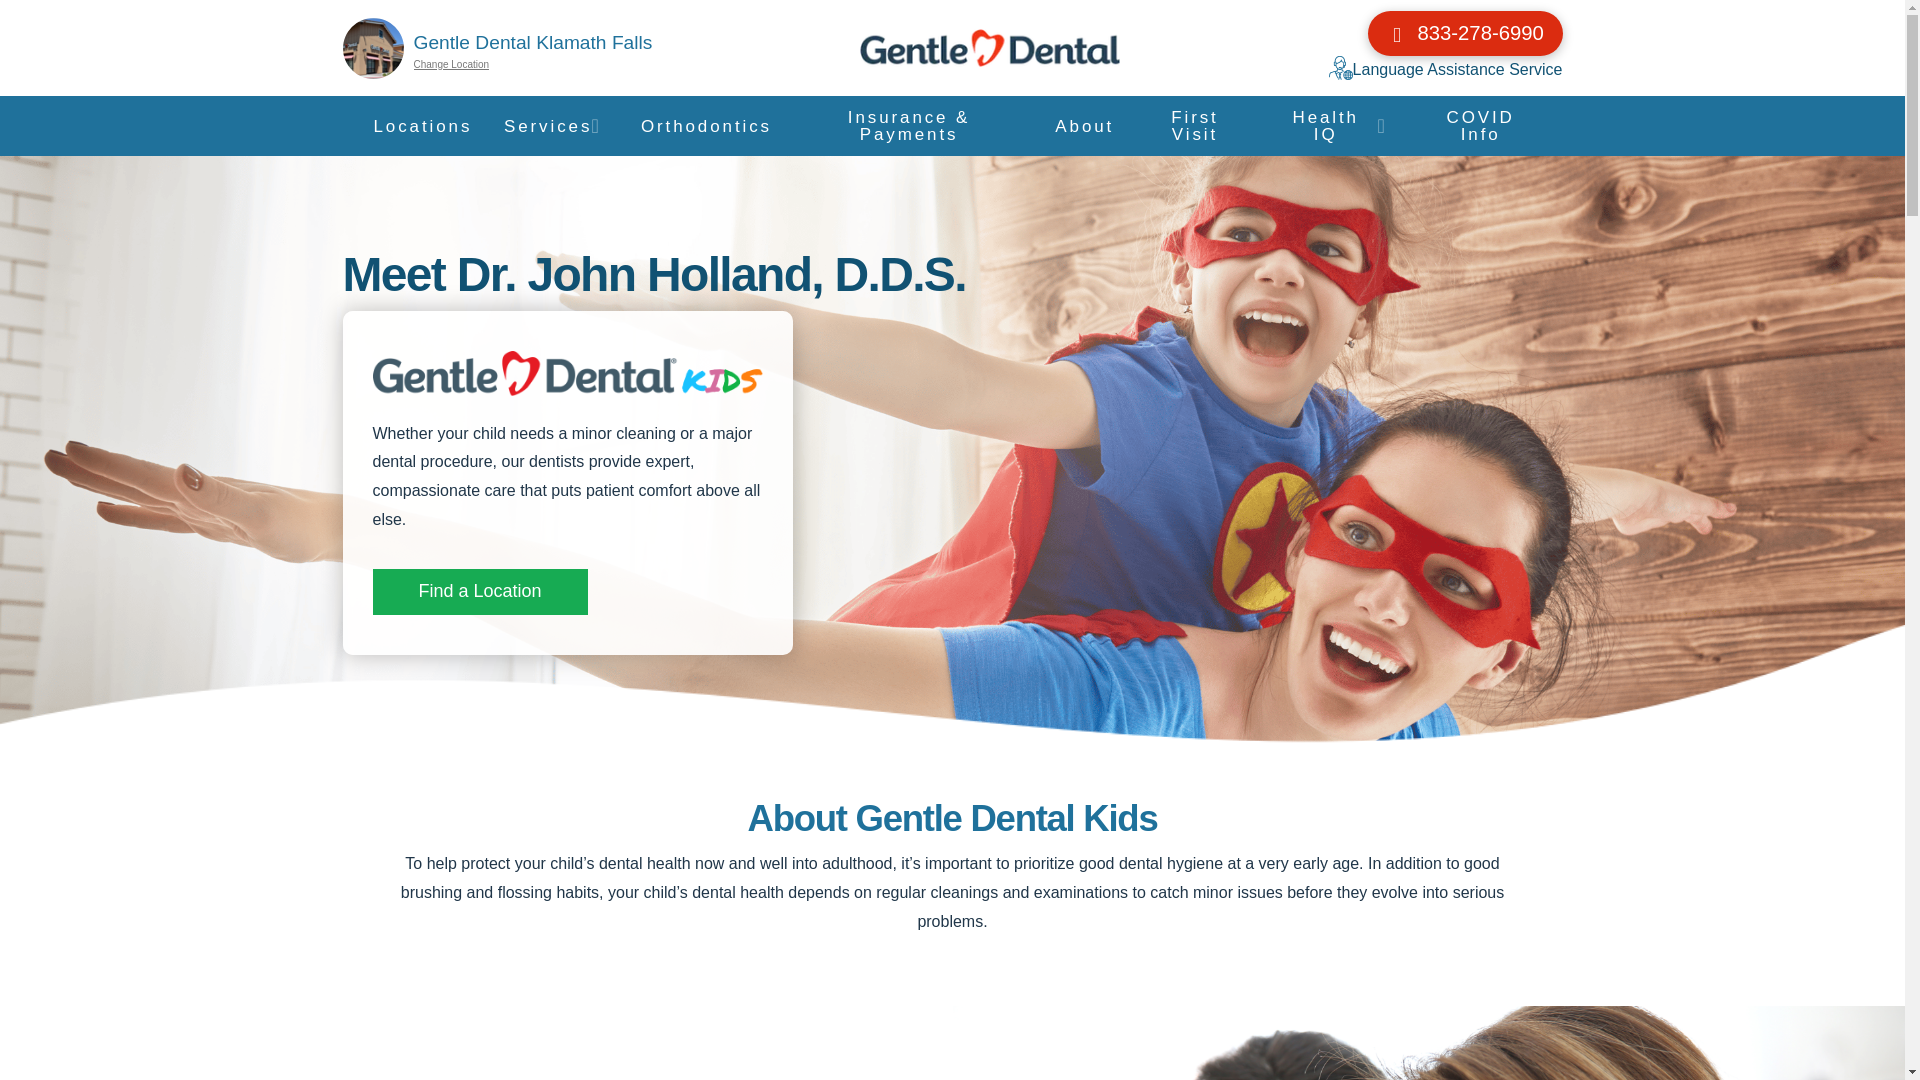  I want to click on Change Location, so click(452, 66).